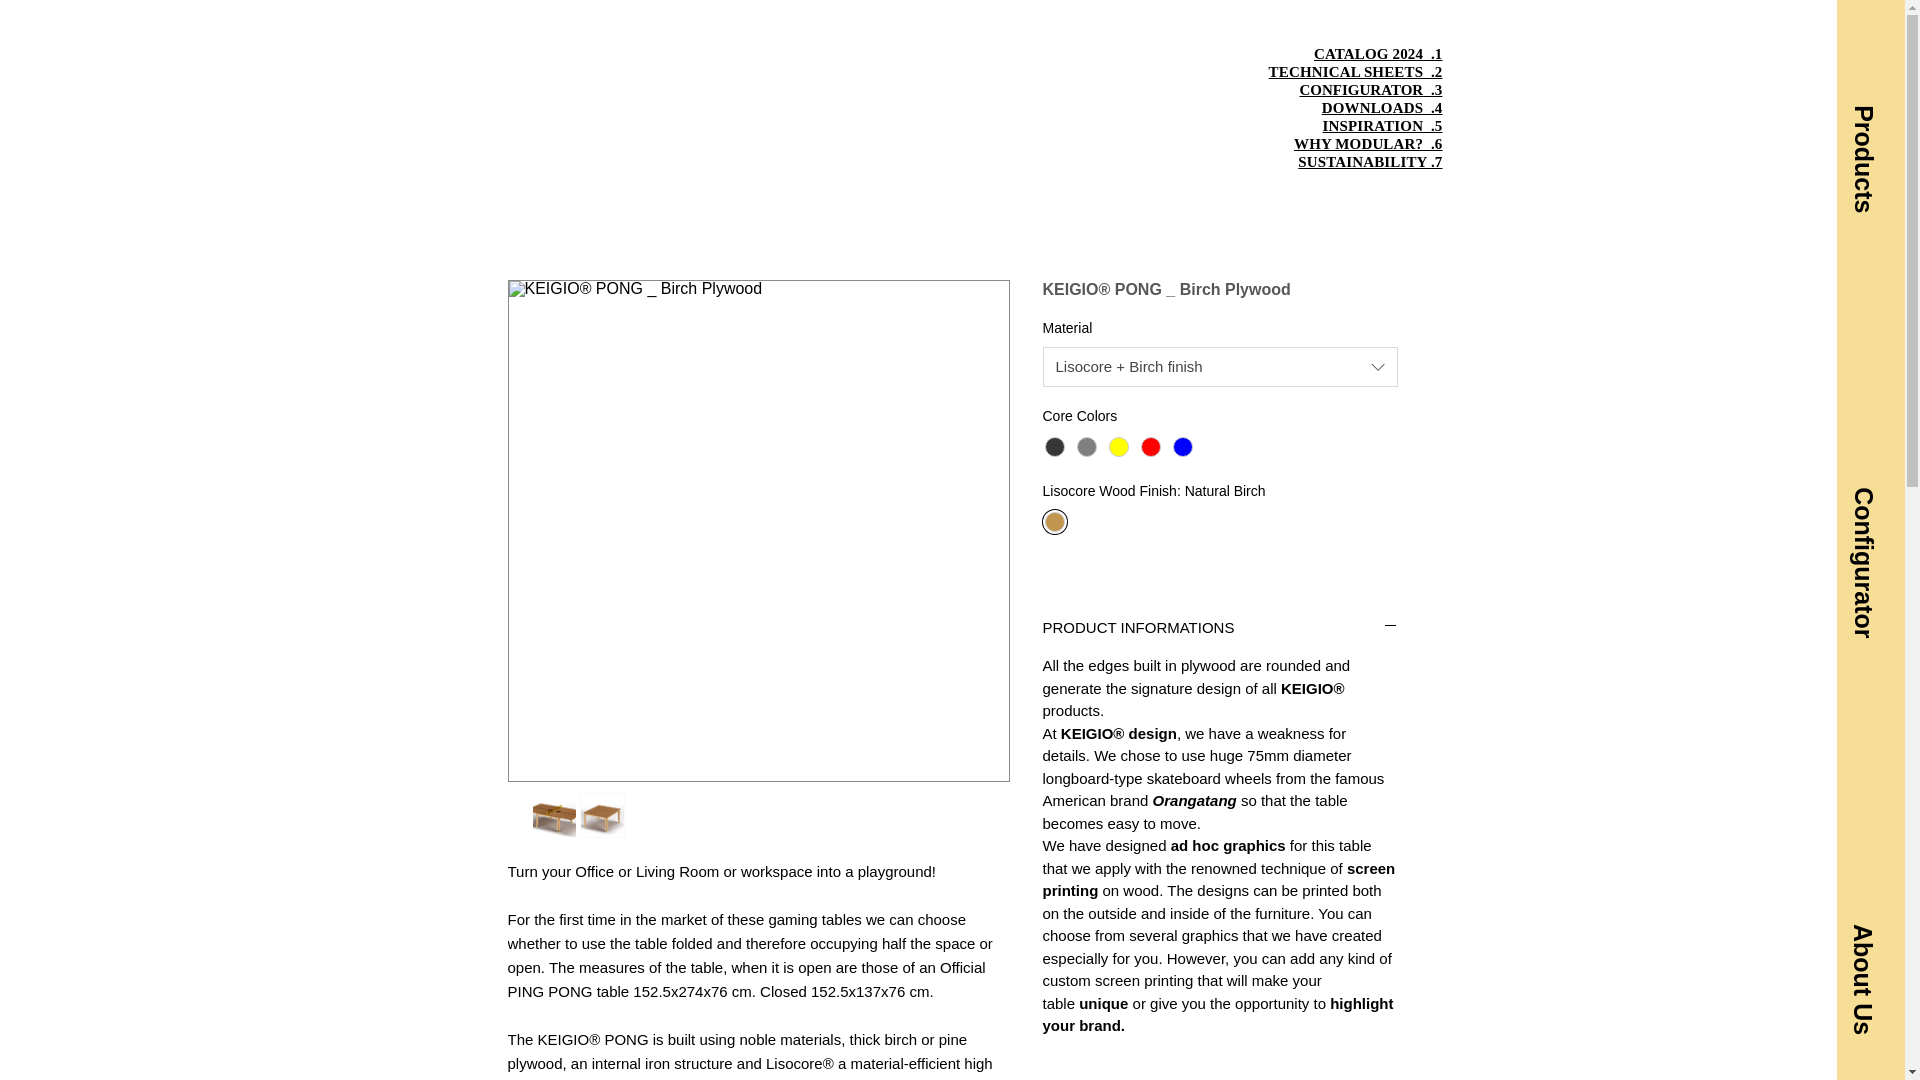 The width and height of the screenshot is (1920, 1080). I want to click on CATALOG 2024  .1, so click(1378, 54).